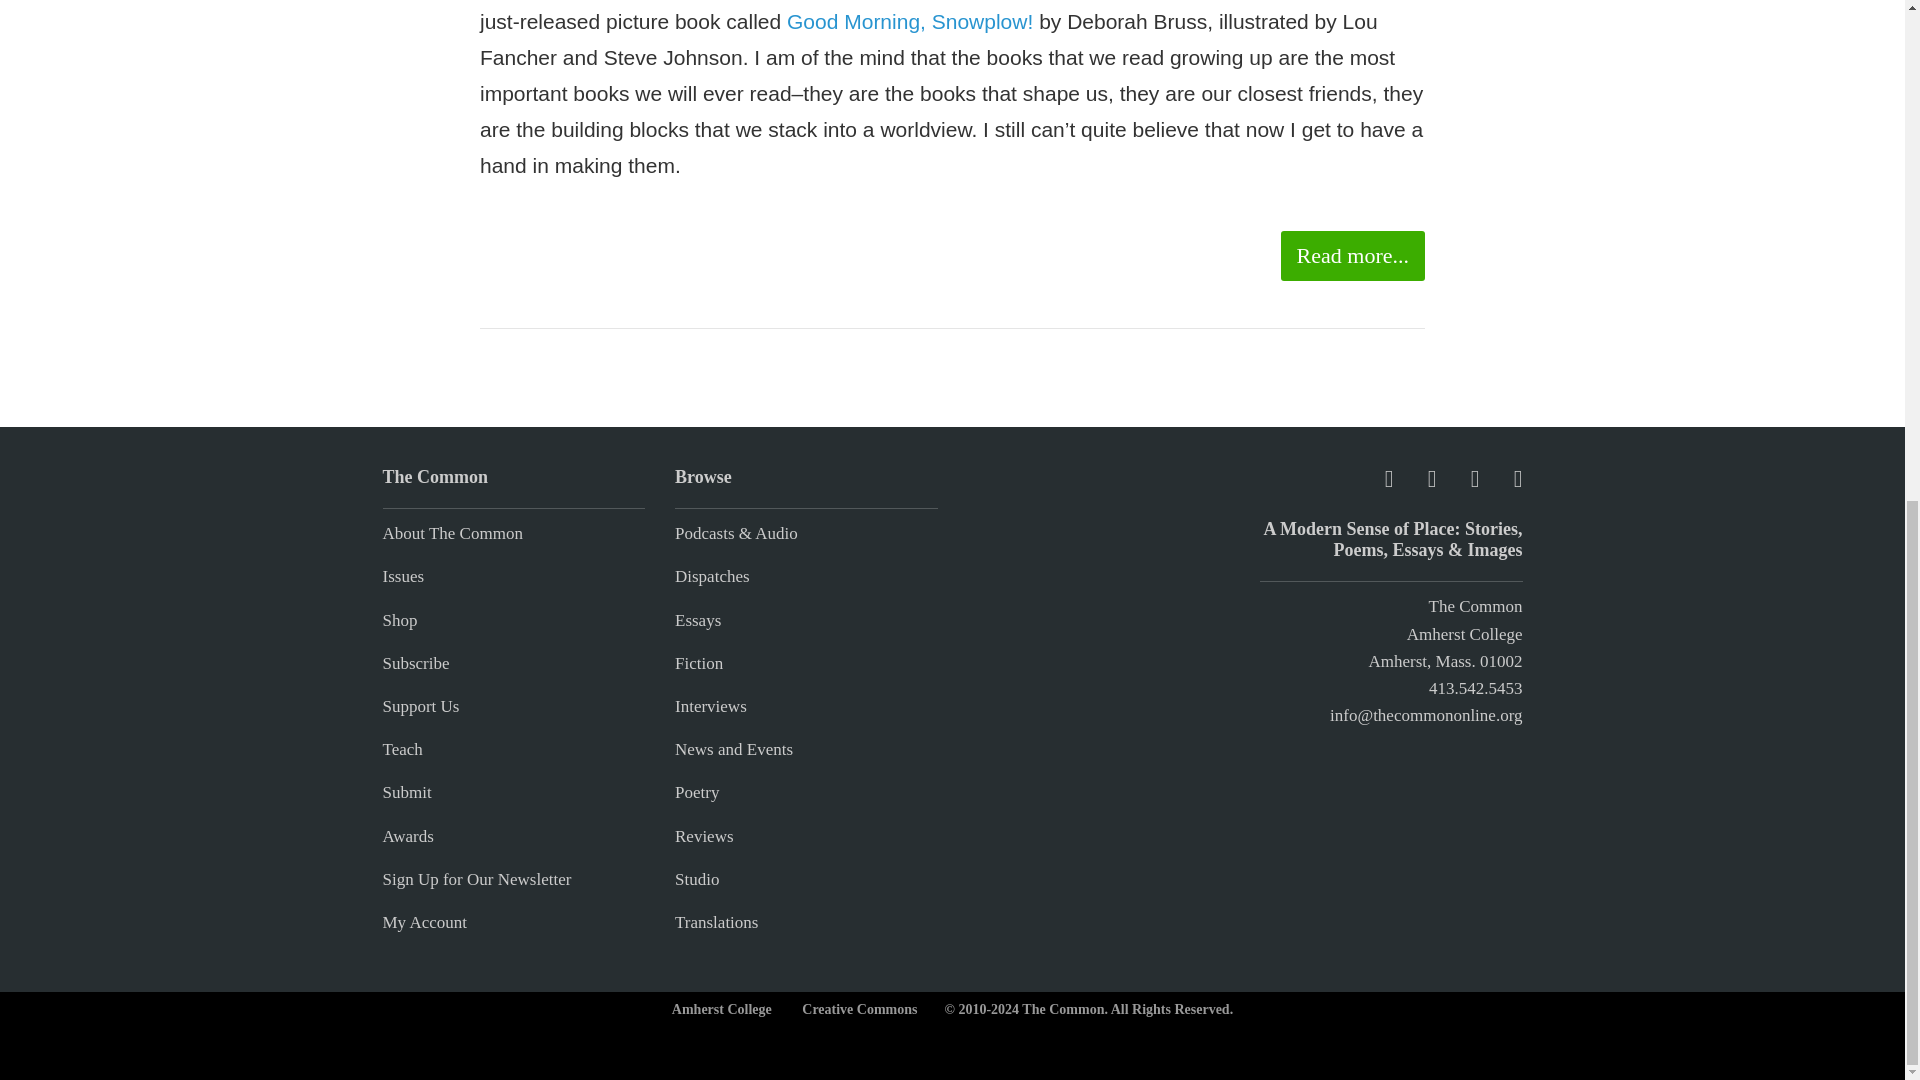 The height and width of the screenshot is (1080, 1920). Describe the element at coordinates (734, 749) in the screenshot. I see `News and Events` at that location.